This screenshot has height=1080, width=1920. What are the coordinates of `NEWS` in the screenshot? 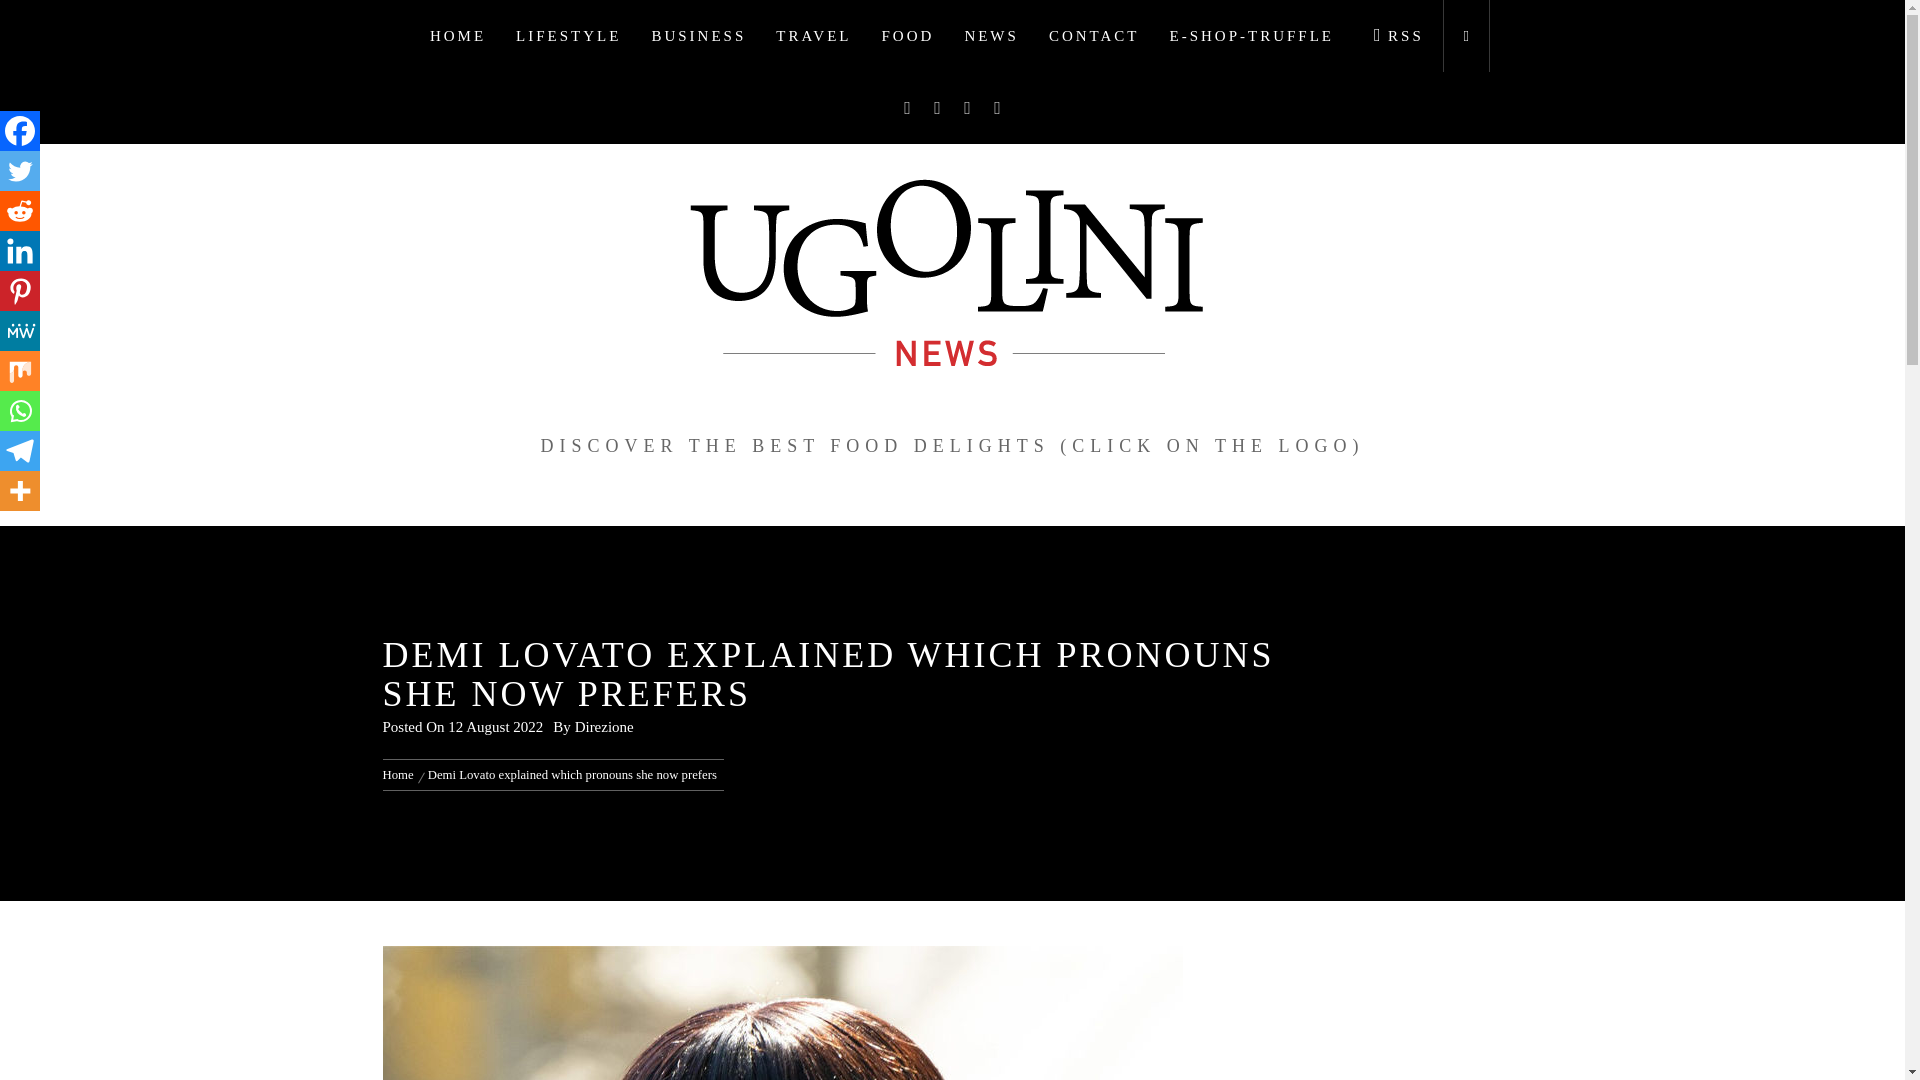 It's located at (991, 36).